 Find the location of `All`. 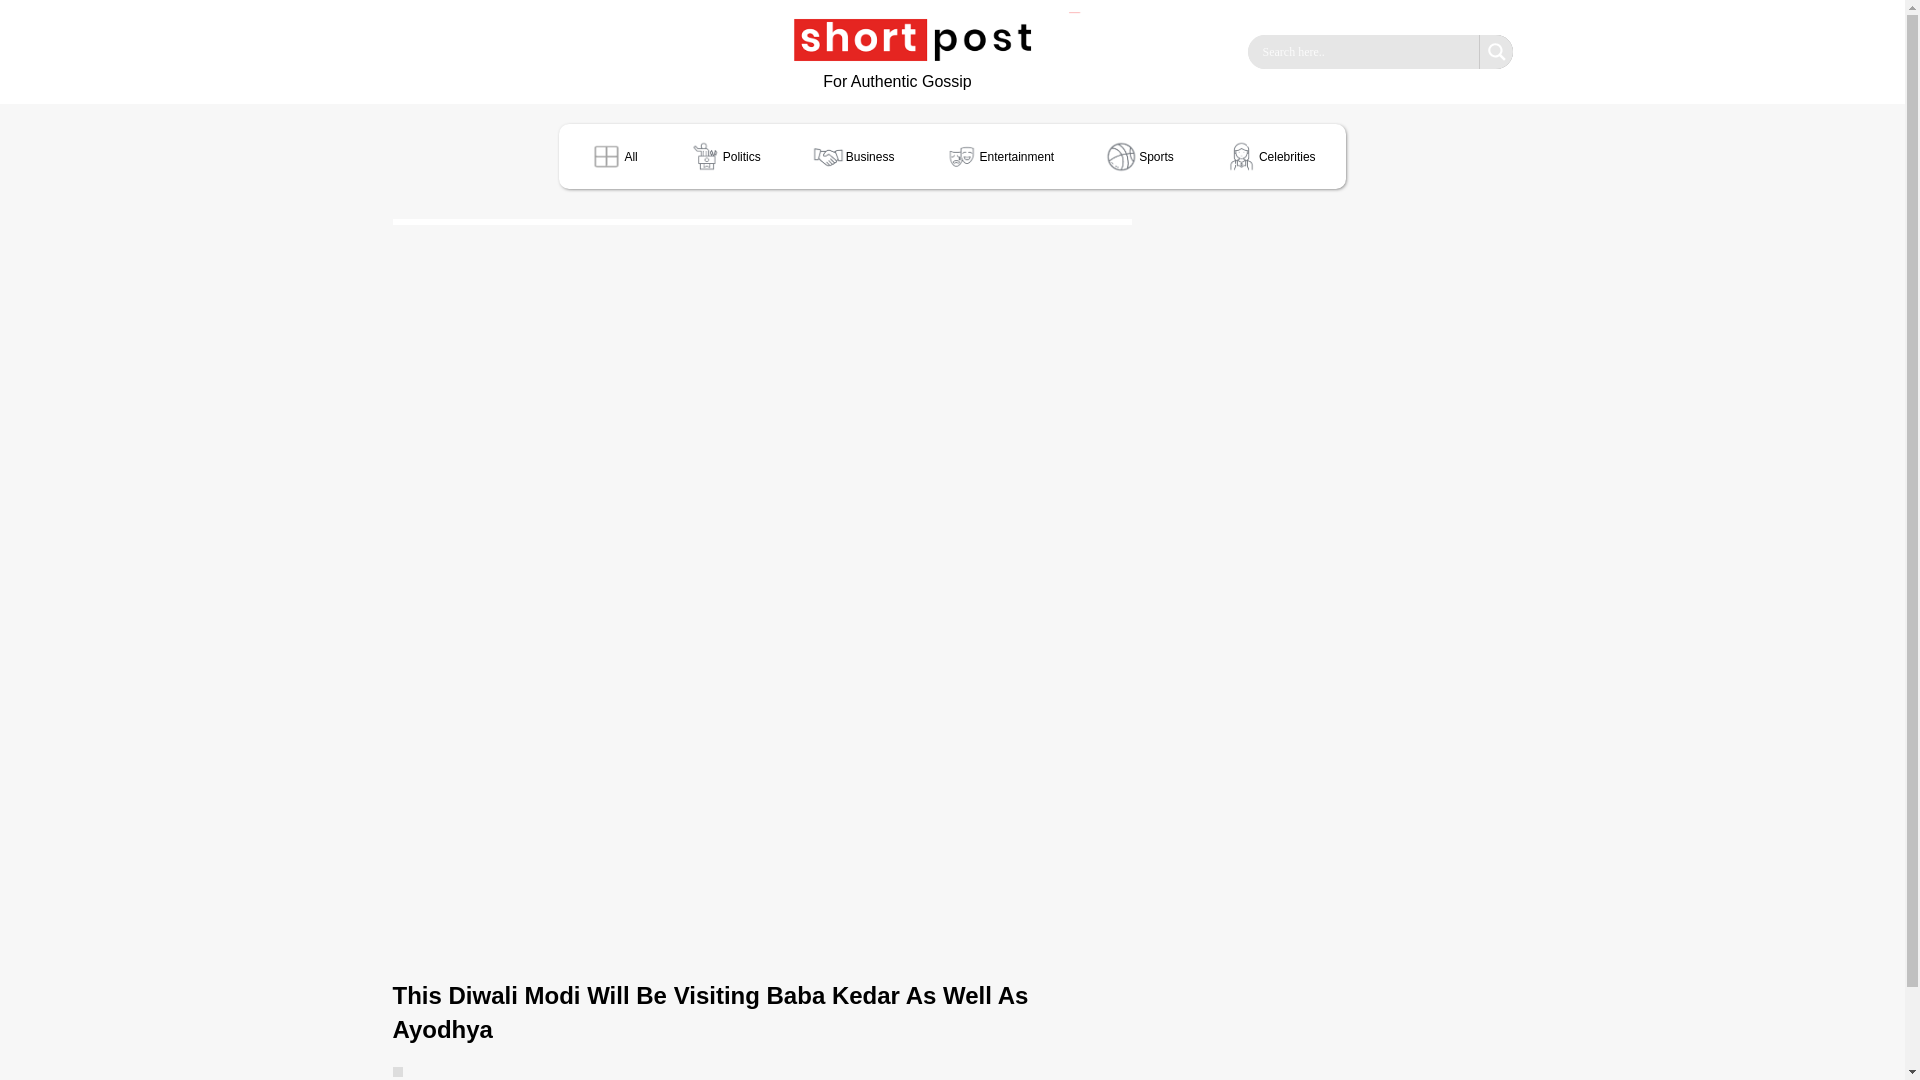

All is located at coordinates (612, 156).